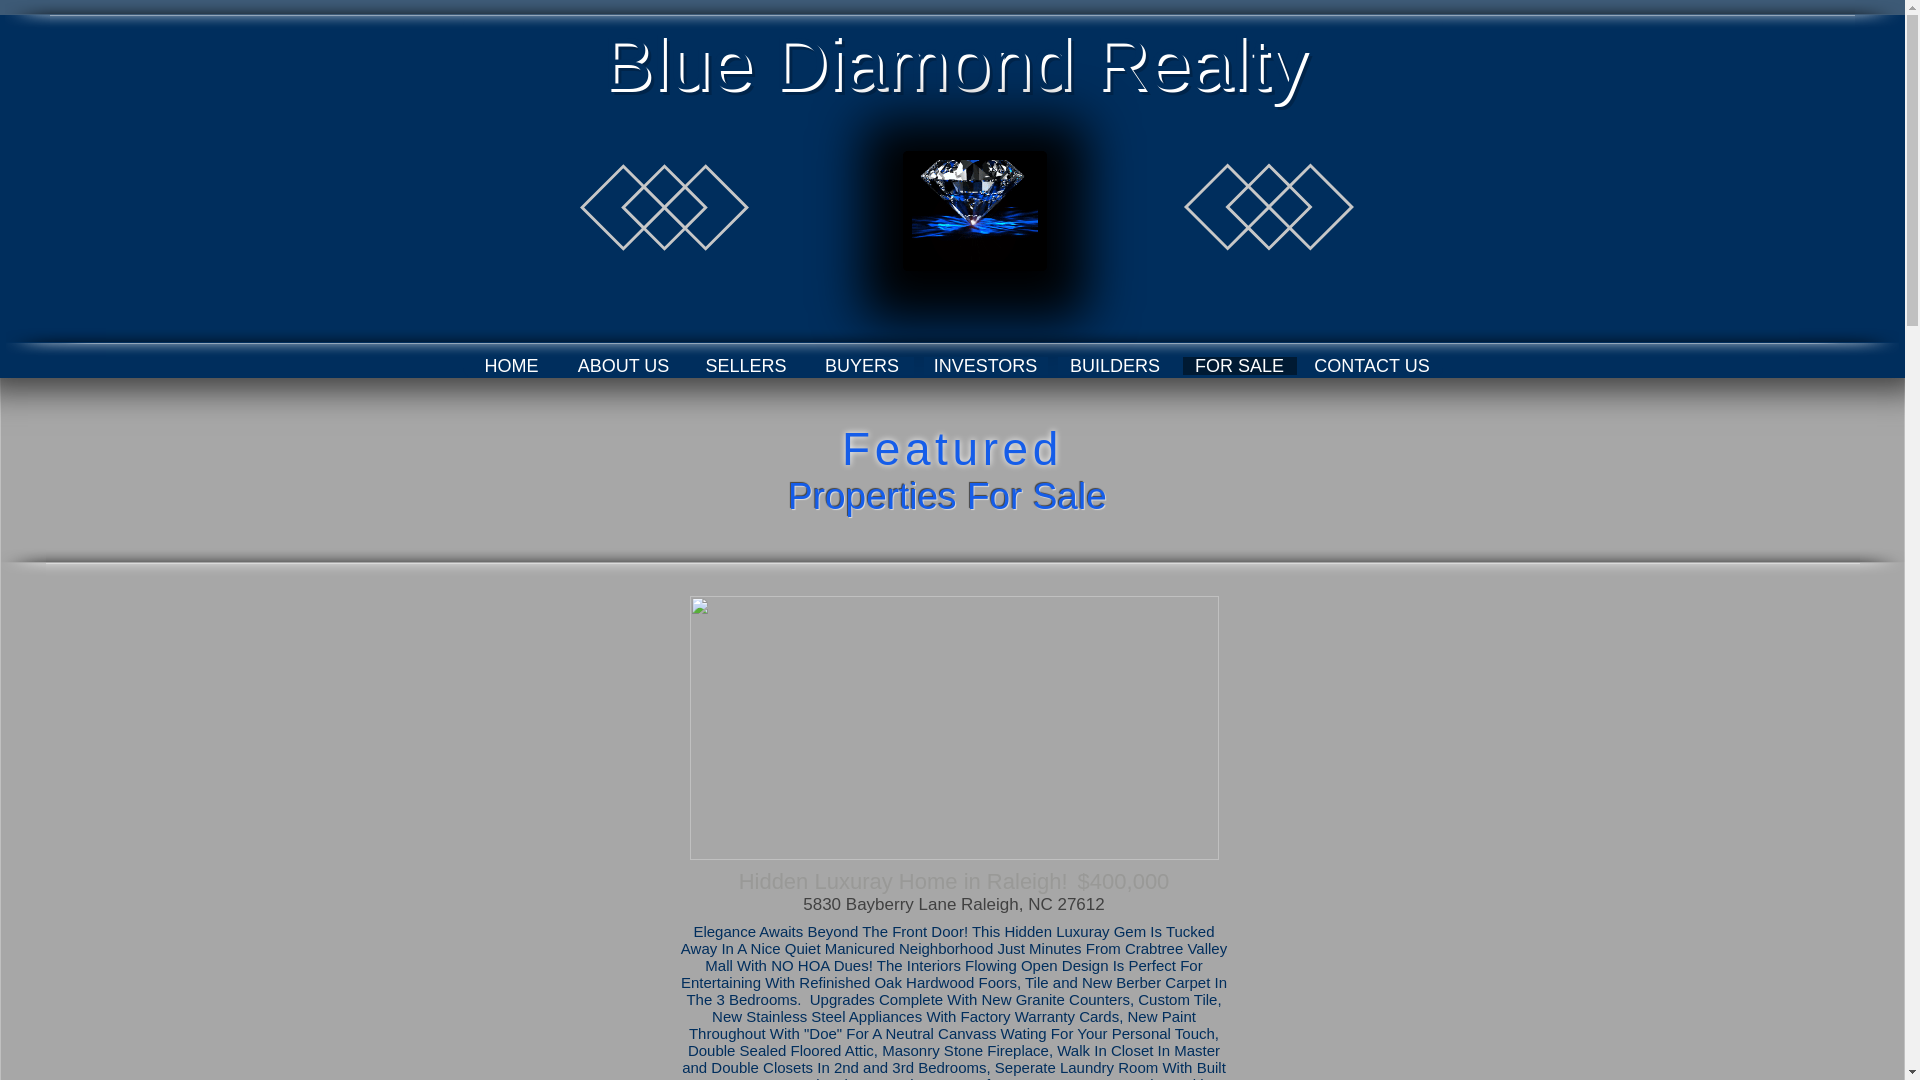 The image size is (1920, 1080). Describe the element at coordinates (862, 366) in the screenshot. I see `BUYERS` at that location.